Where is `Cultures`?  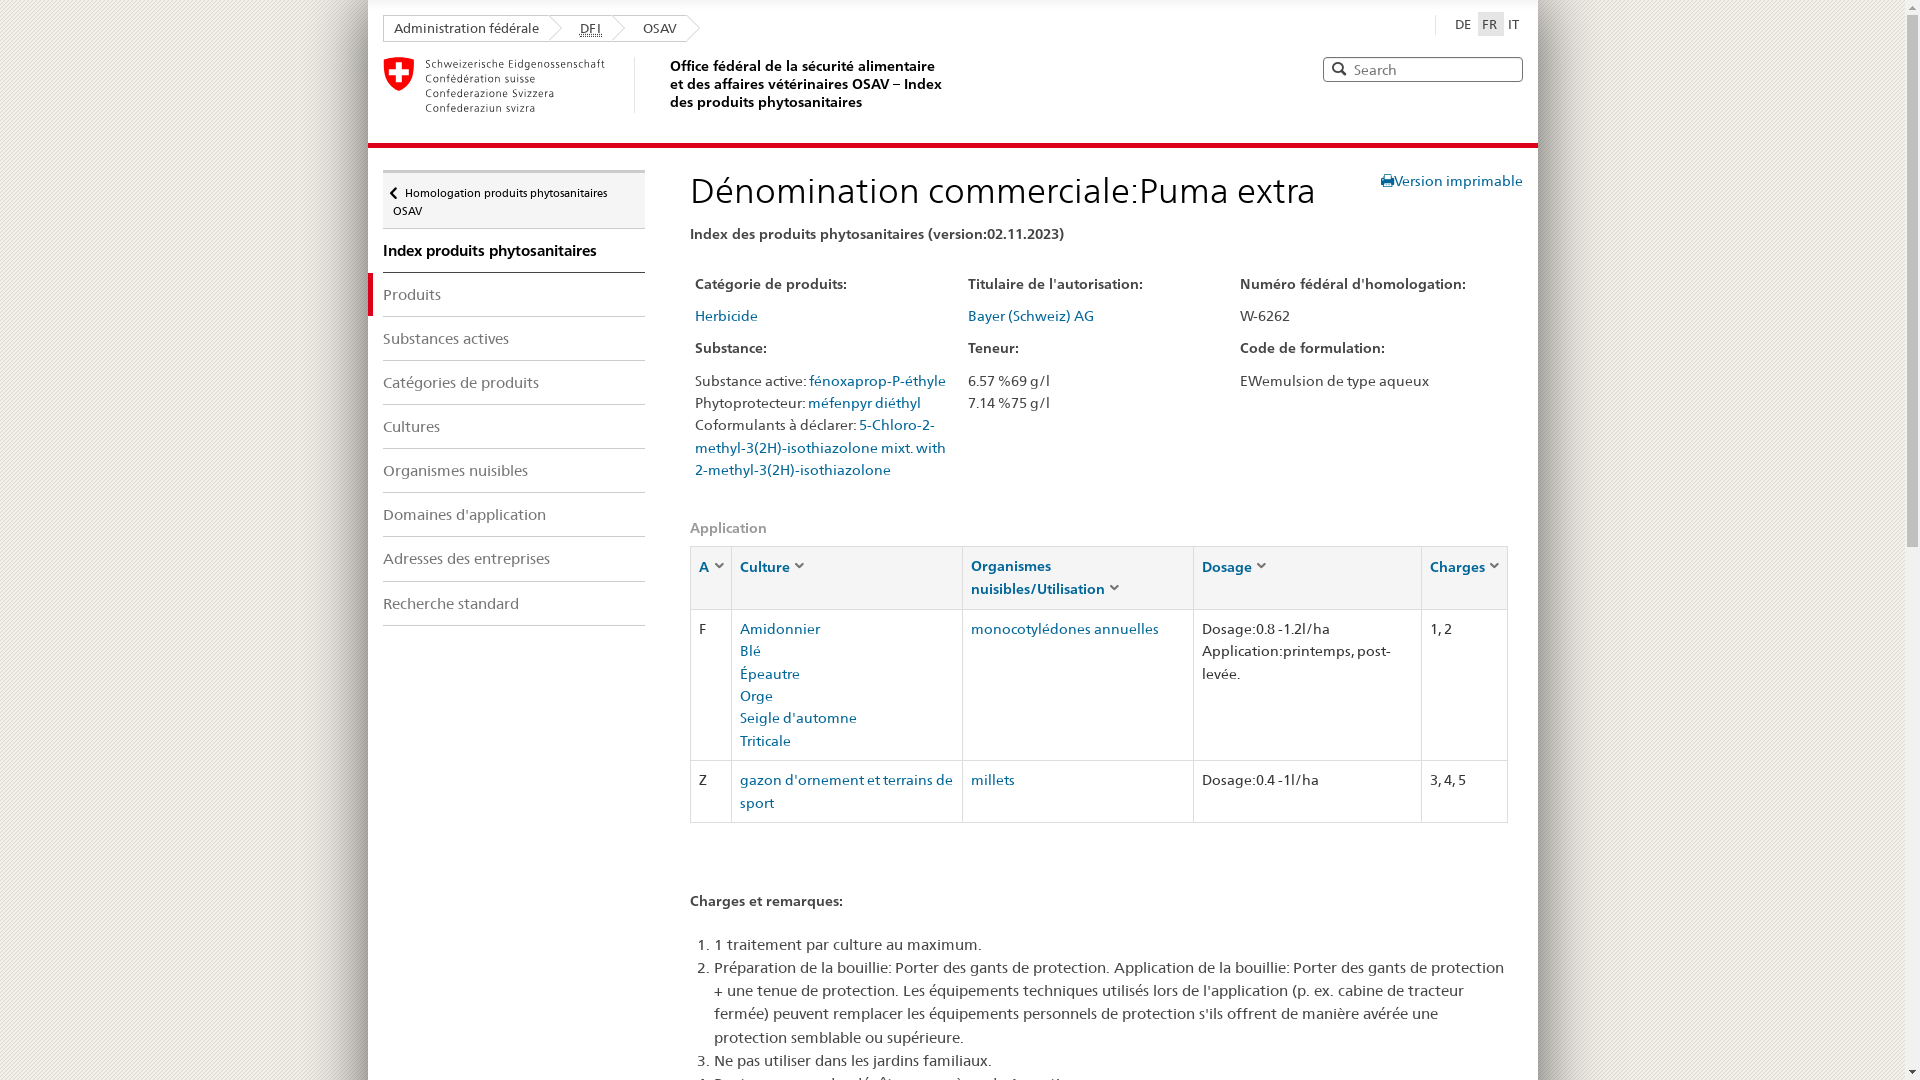 Cultures is located at coordinates (514, 426).